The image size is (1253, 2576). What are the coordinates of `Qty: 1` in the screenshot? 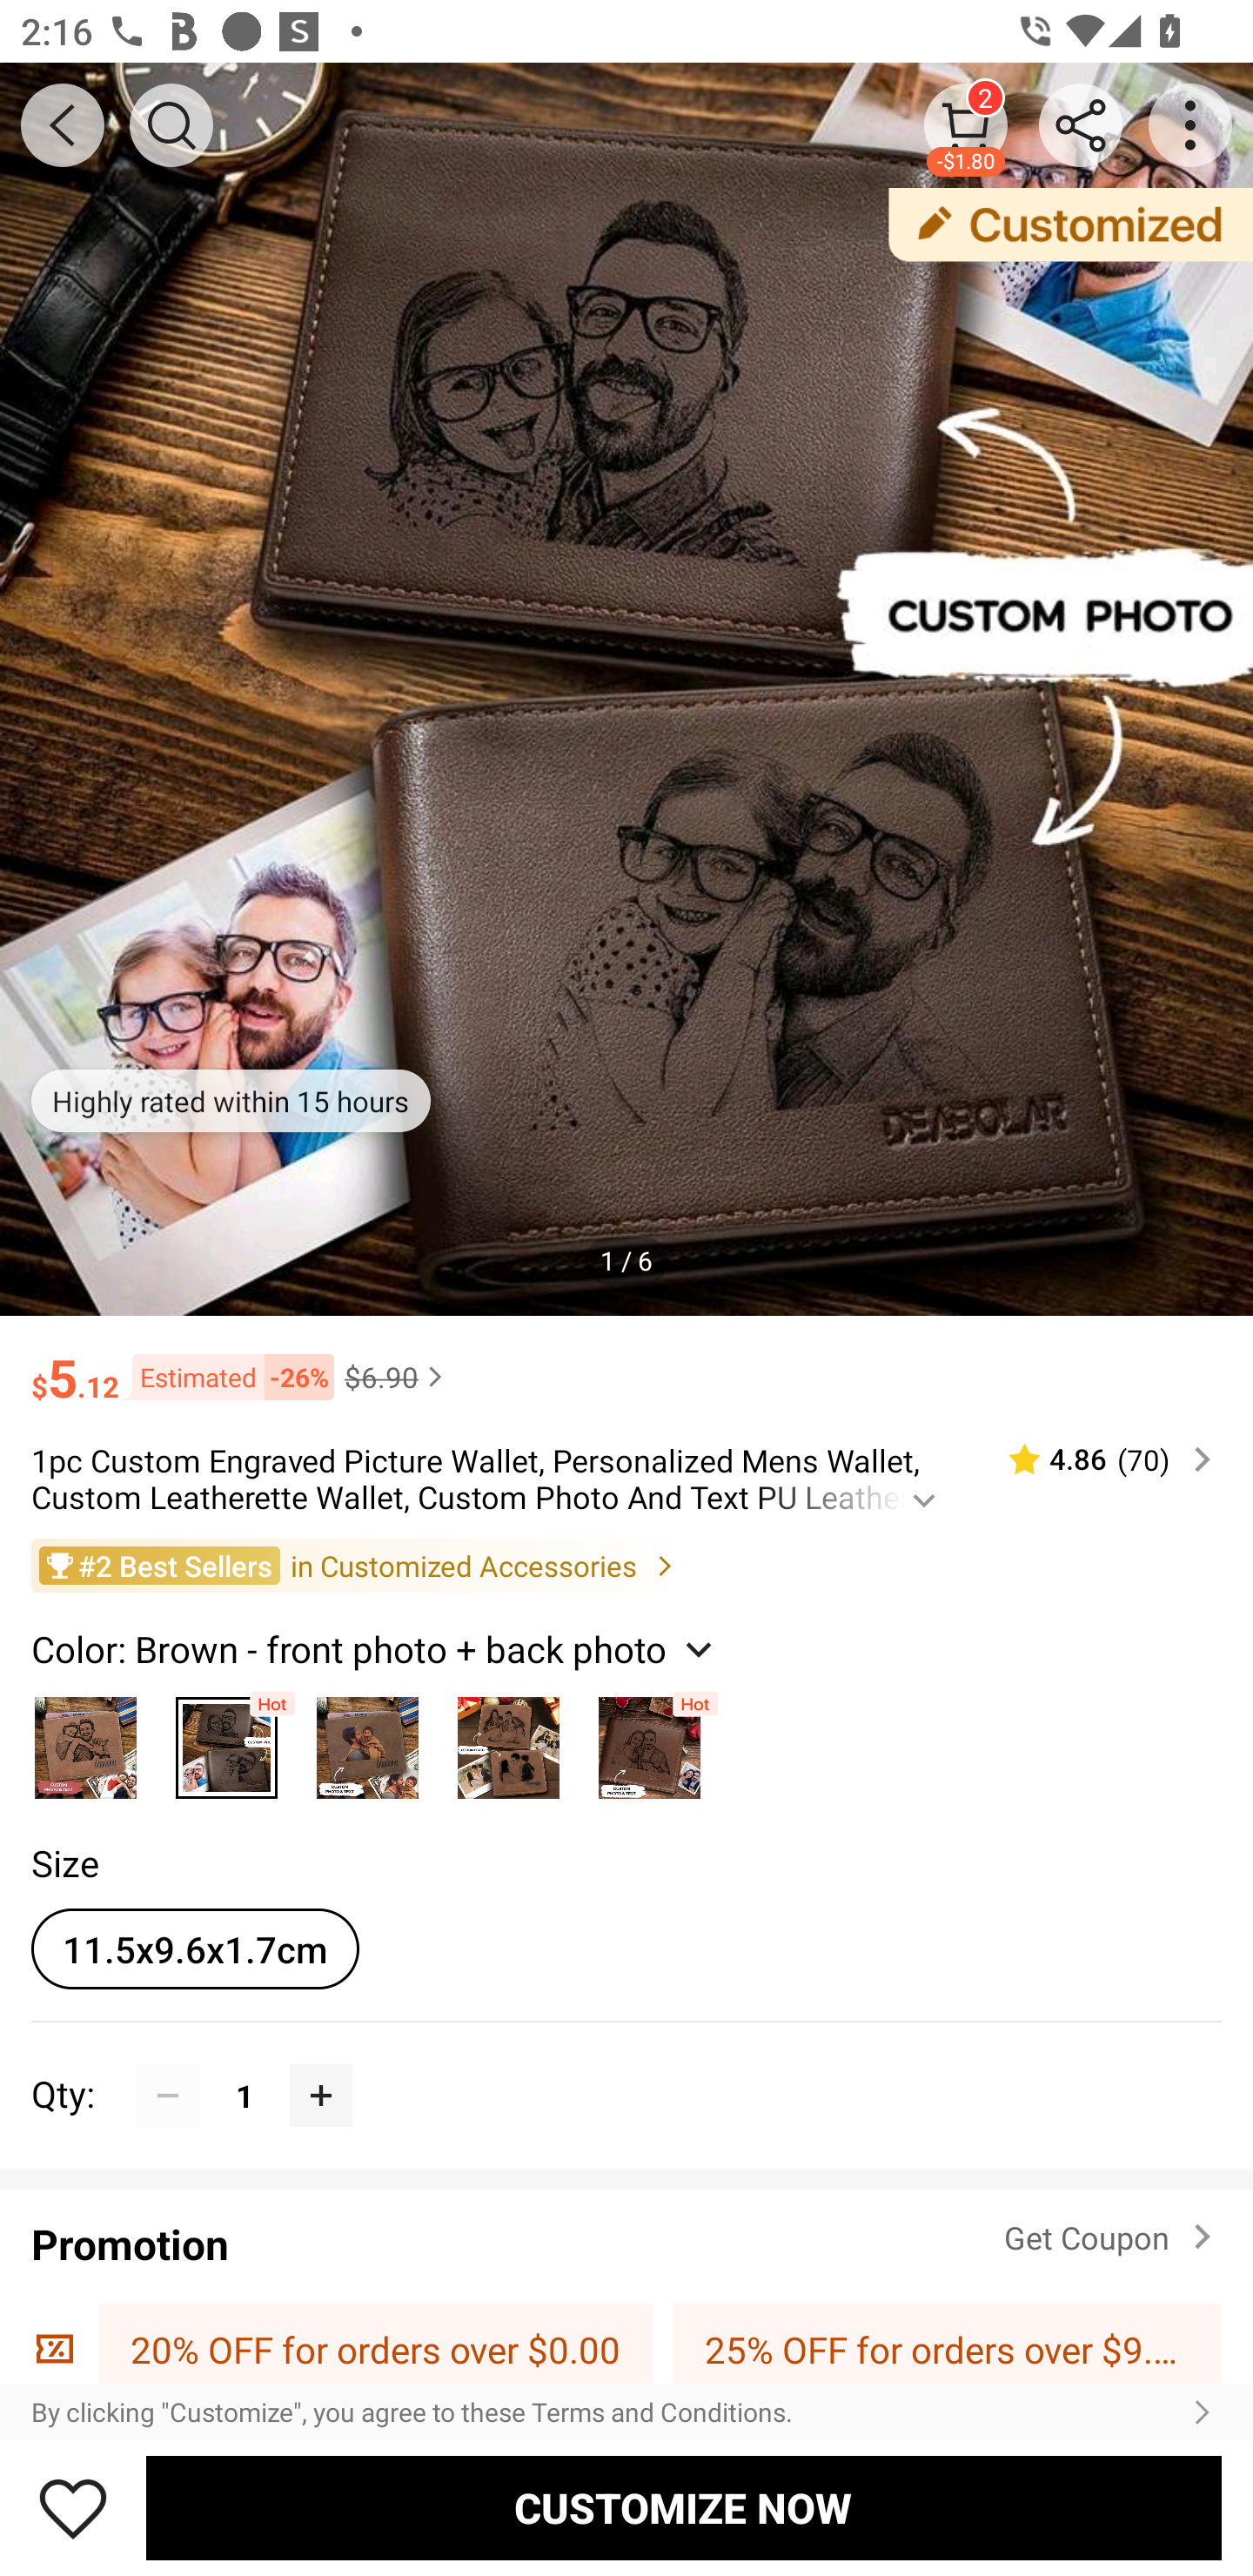 It's located at (626, 2063).